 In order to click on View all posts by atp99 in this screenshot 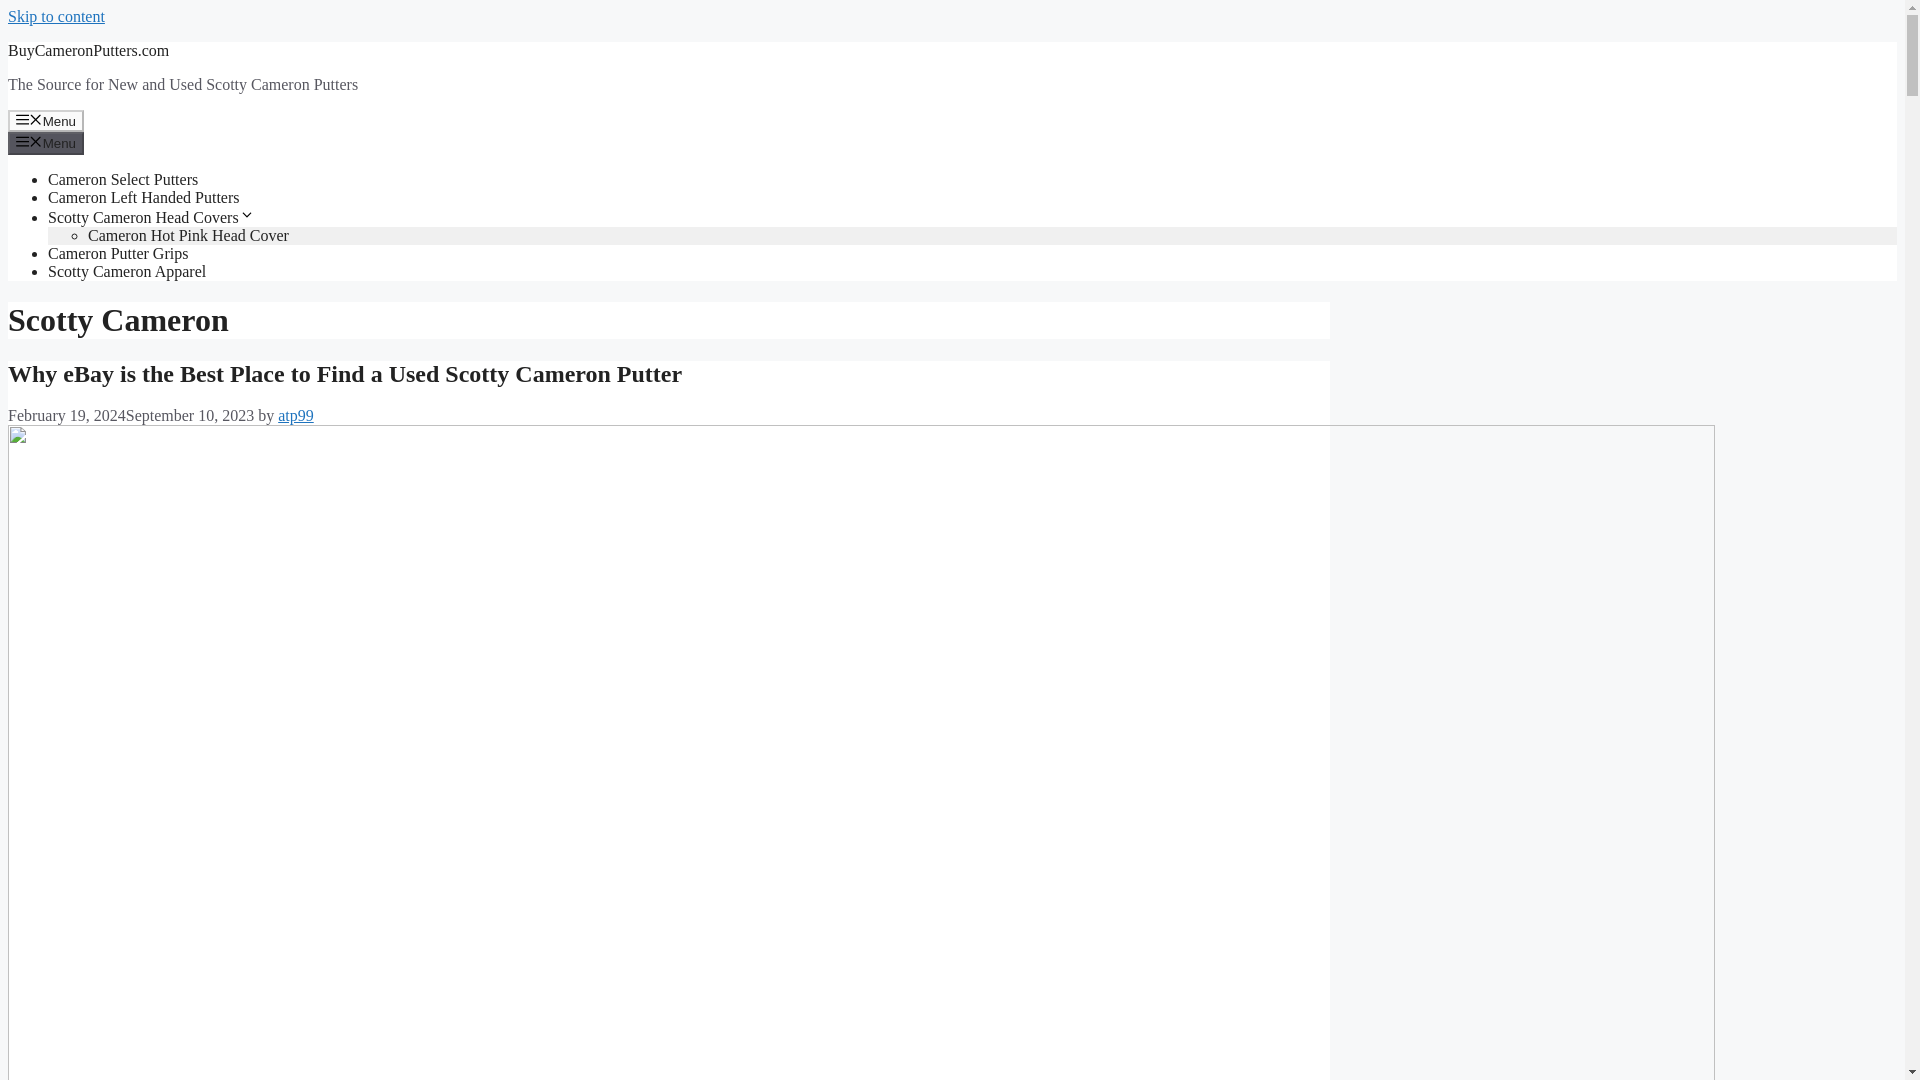, I will do `click(296, 416)`.